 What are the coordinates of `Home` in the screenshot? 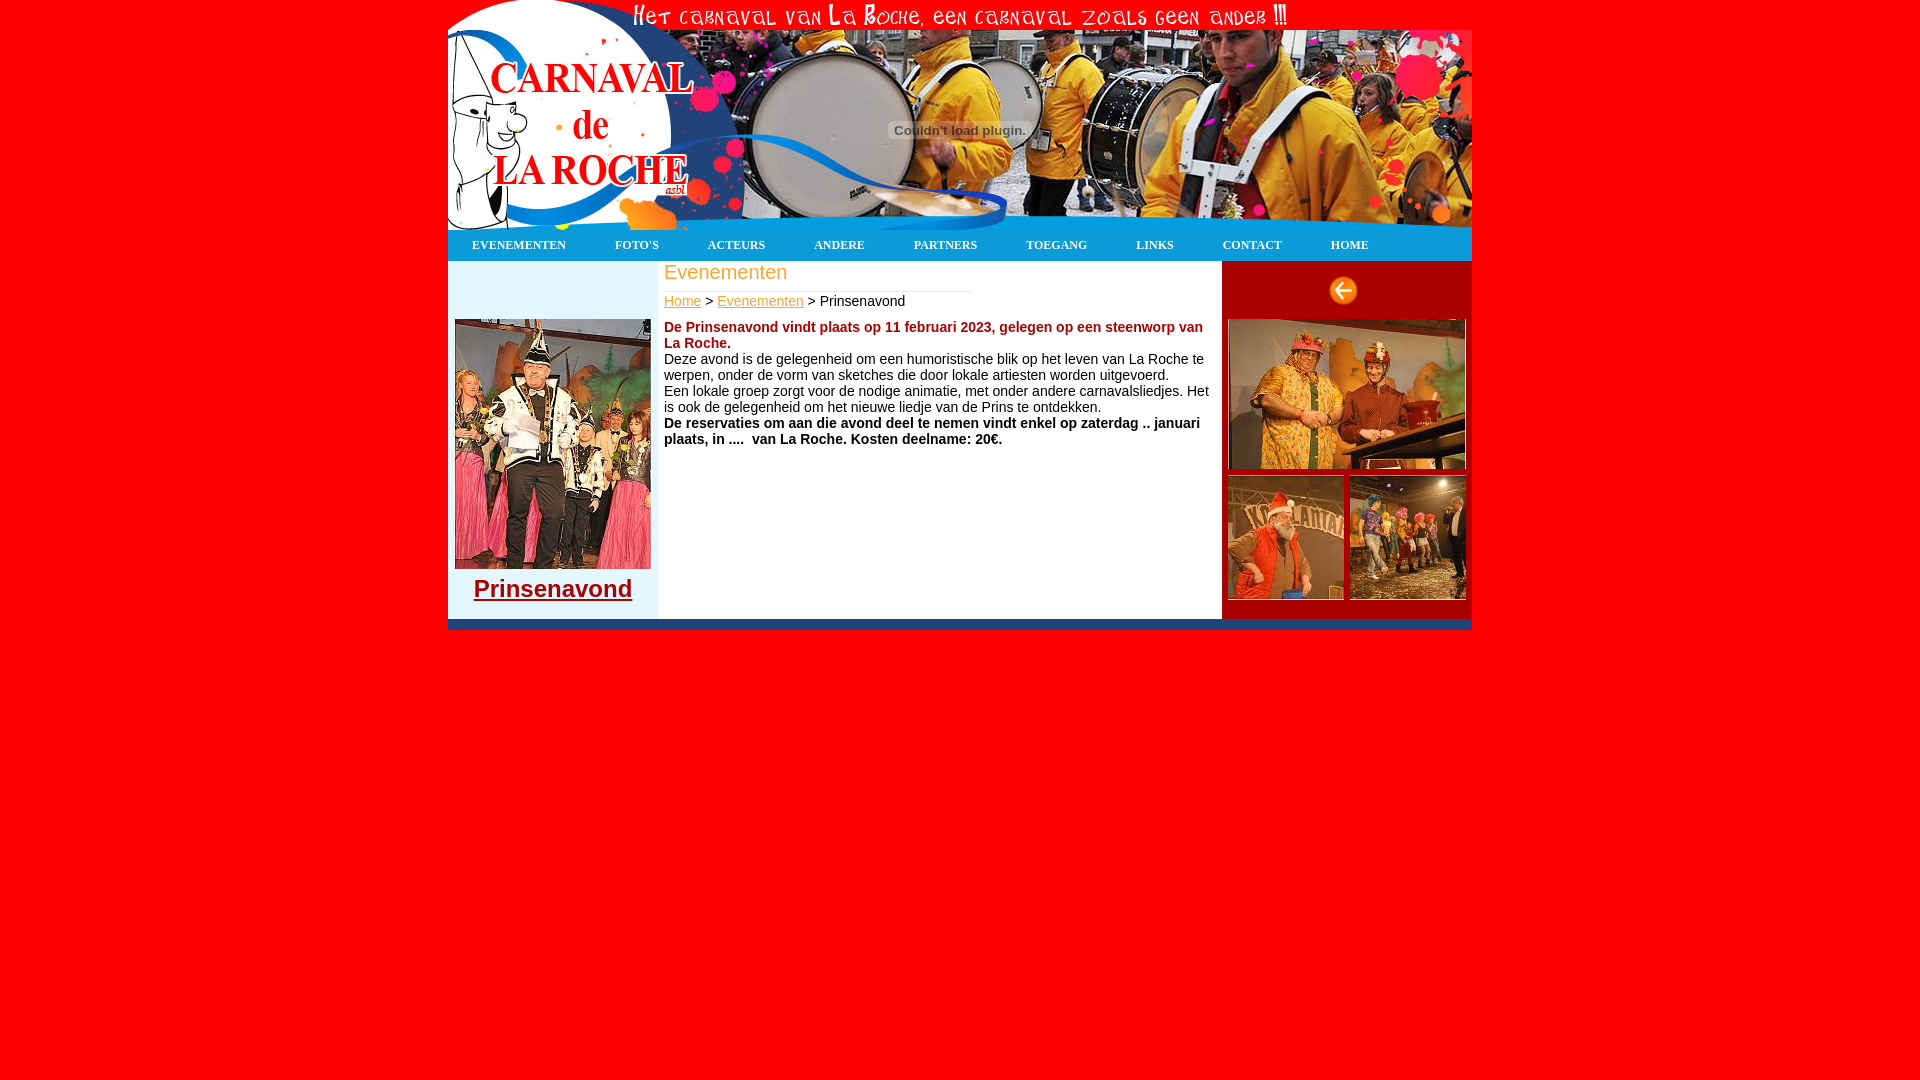 It's located at (682, 301).